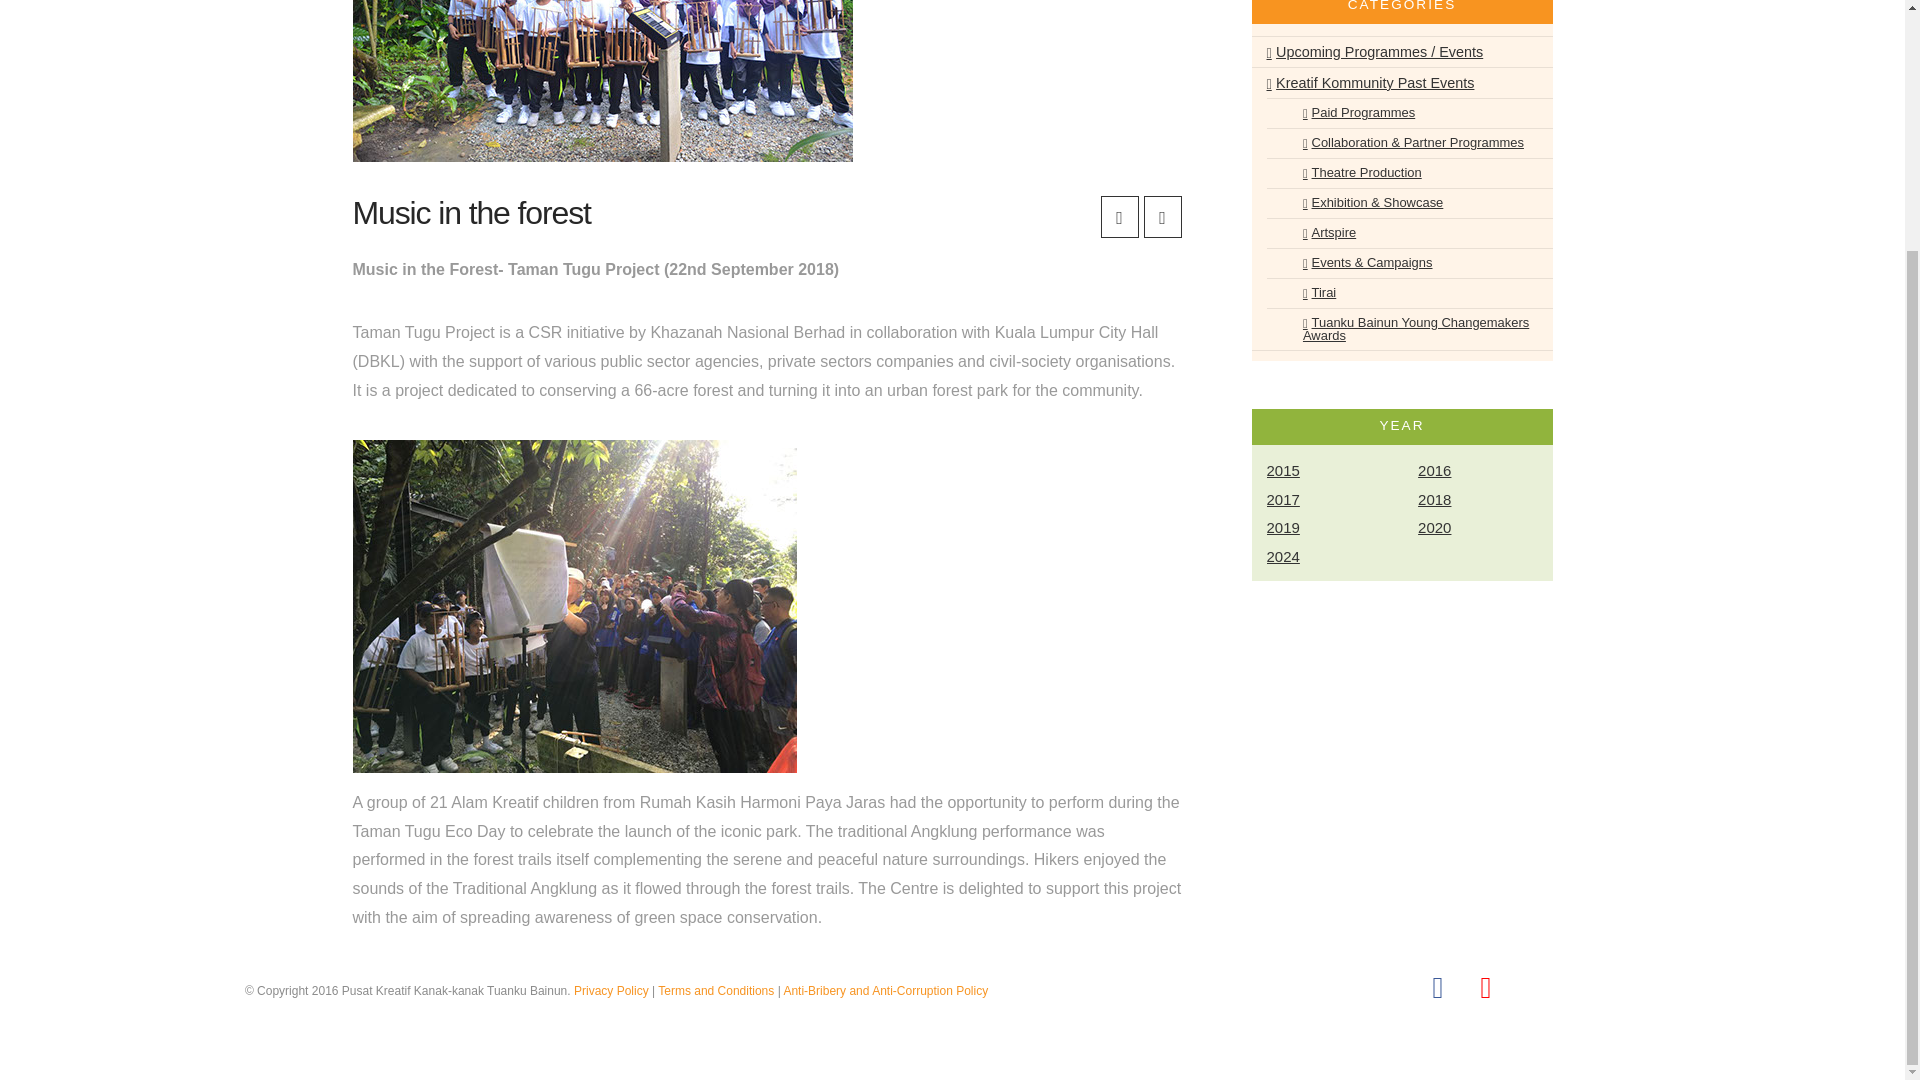 The width and height of the screenshot is (1920, 1080). I want to click on 2015, so click(1332, 471).